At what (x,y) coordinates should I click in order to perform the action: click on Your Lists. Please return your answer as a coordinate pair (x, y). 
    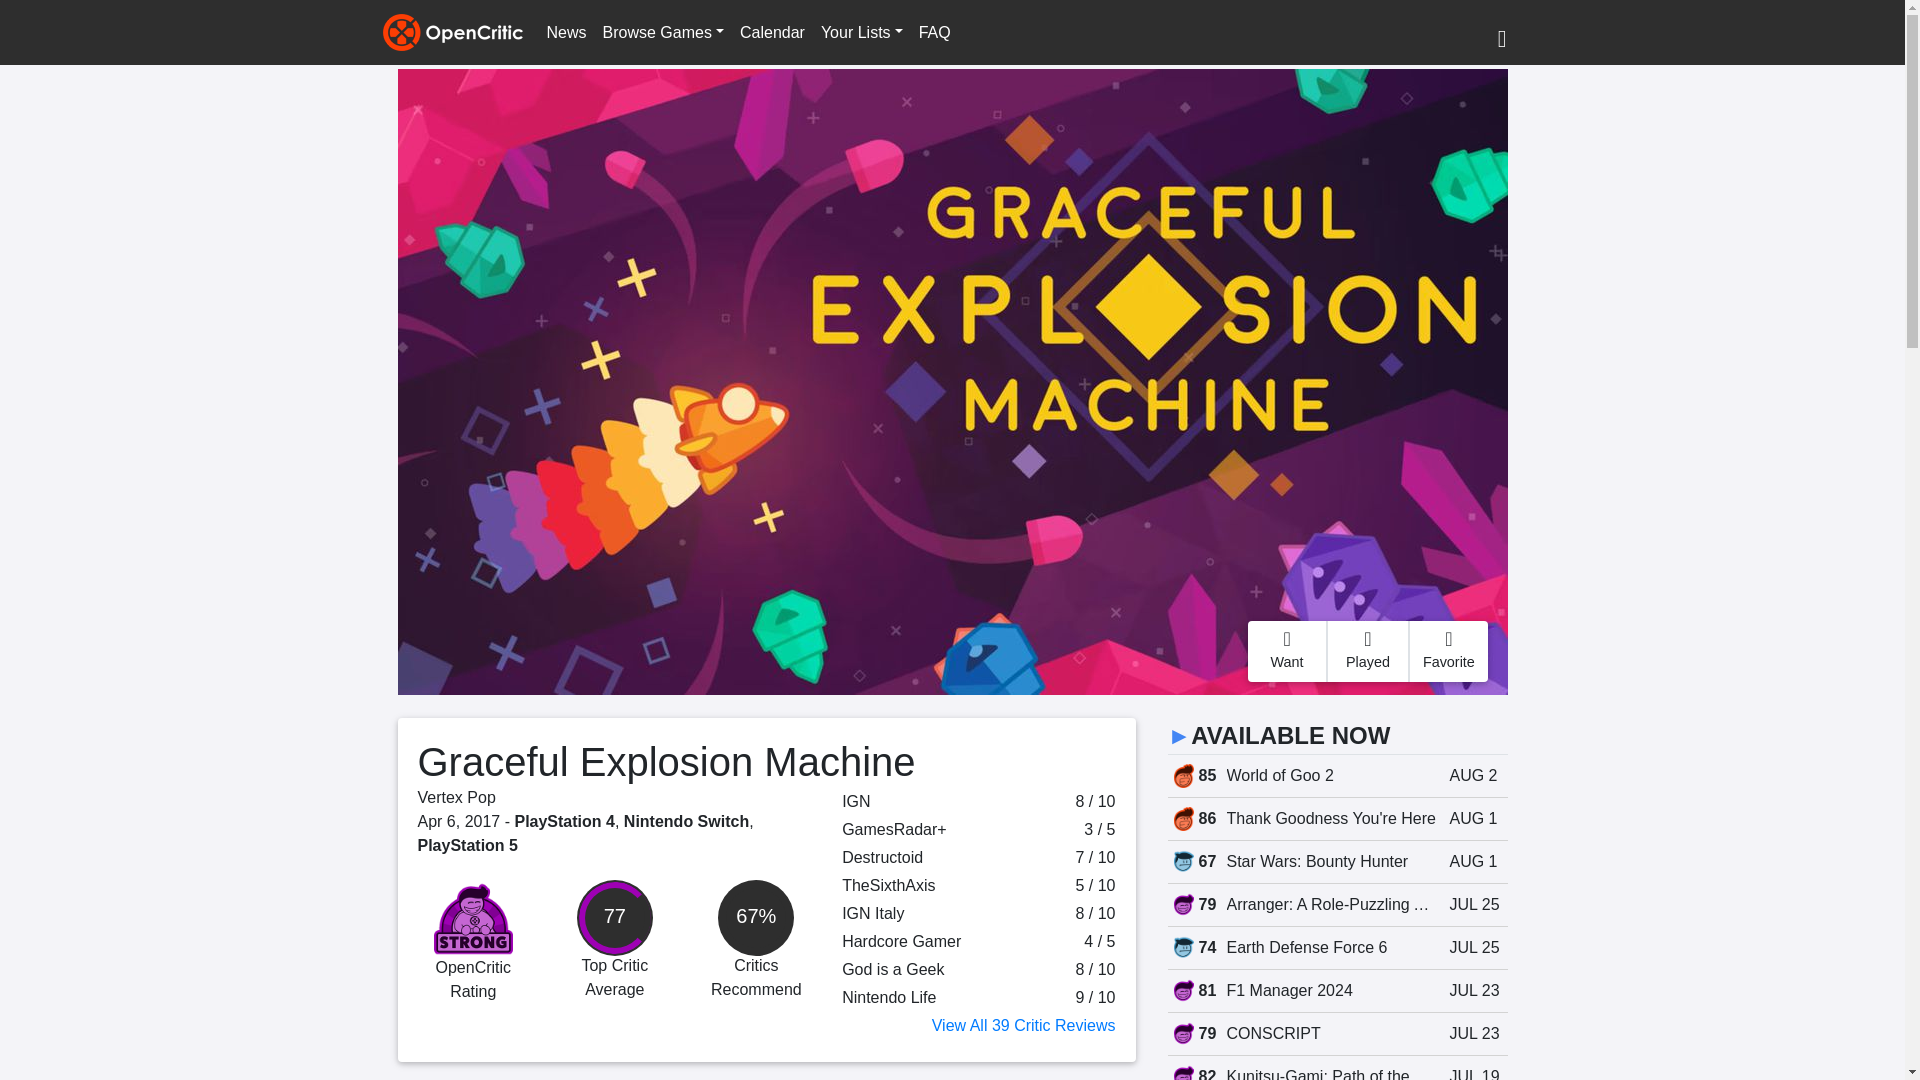
    Looking at the image, I should click on (861, 31).